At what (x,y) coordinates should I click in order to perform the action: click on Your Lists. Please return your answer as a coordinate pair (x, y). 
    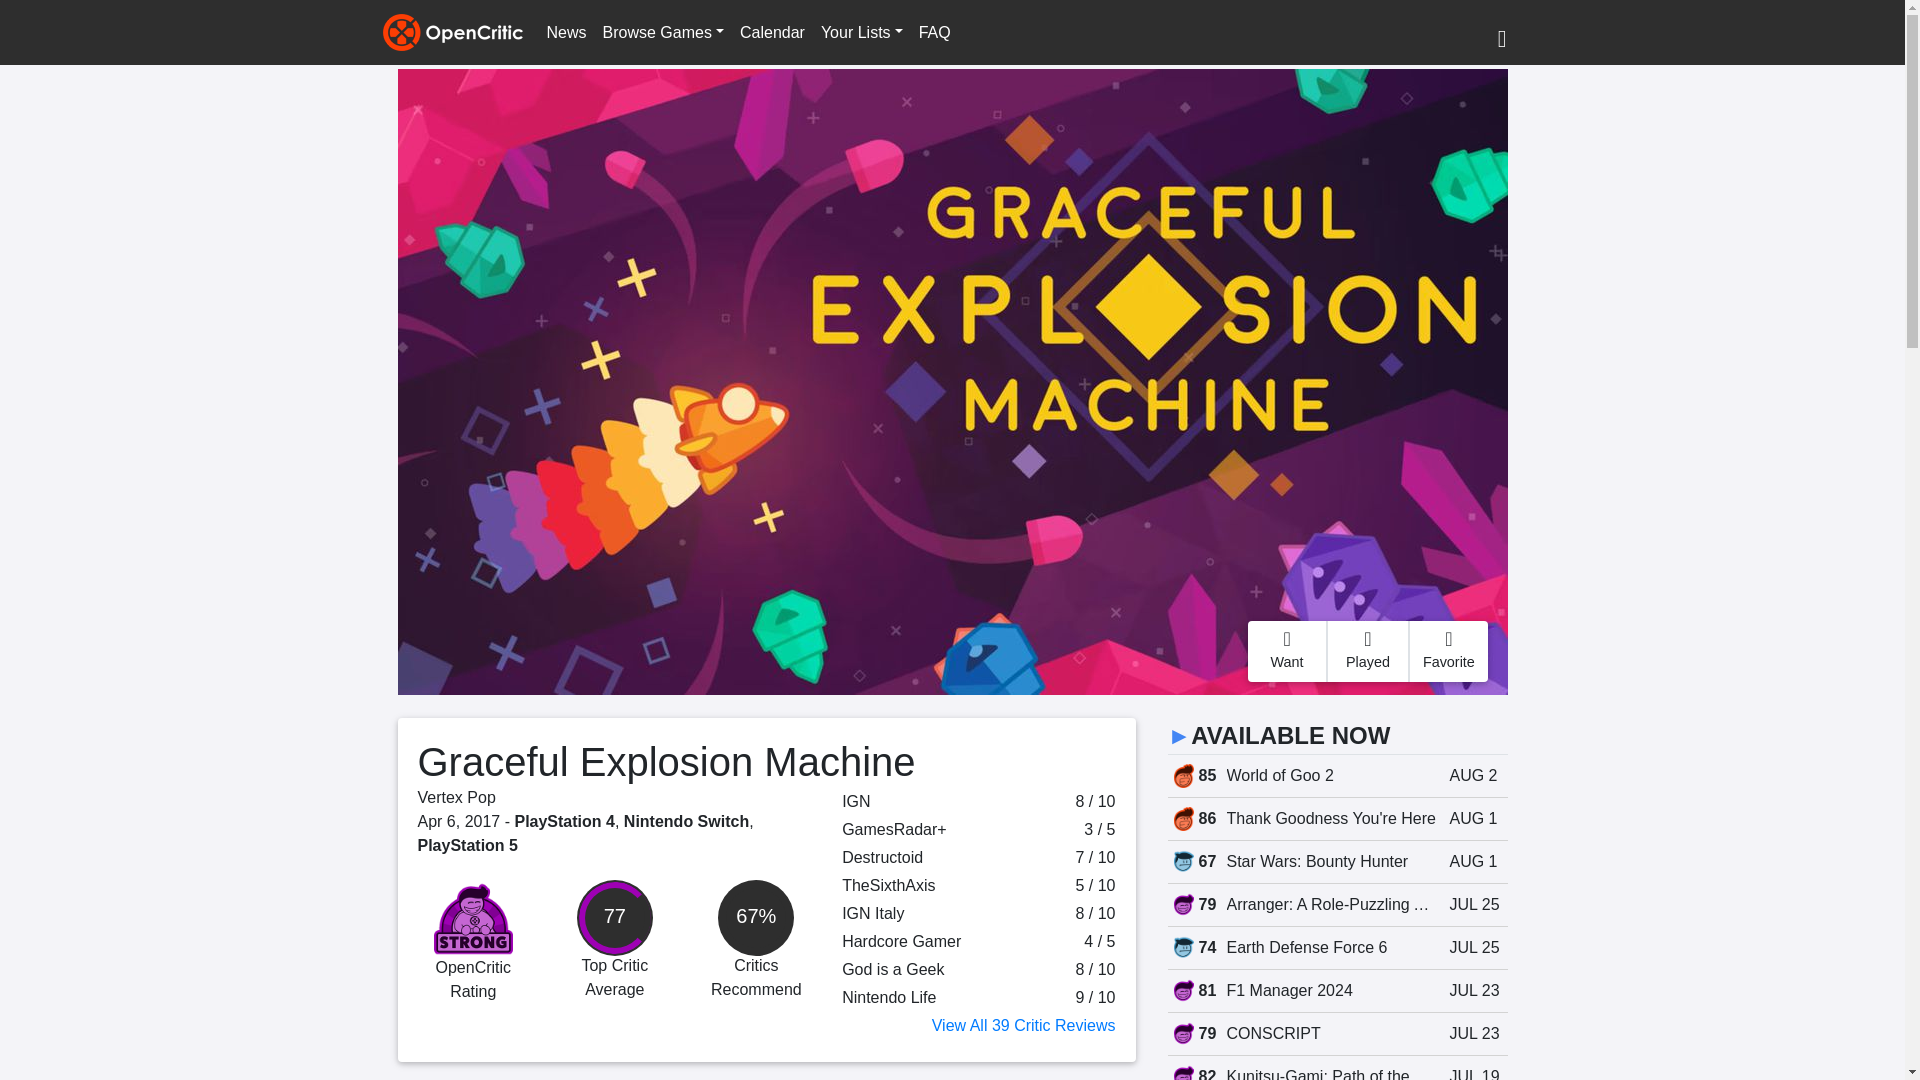
    Looking at the image, I should click on (861, 31).